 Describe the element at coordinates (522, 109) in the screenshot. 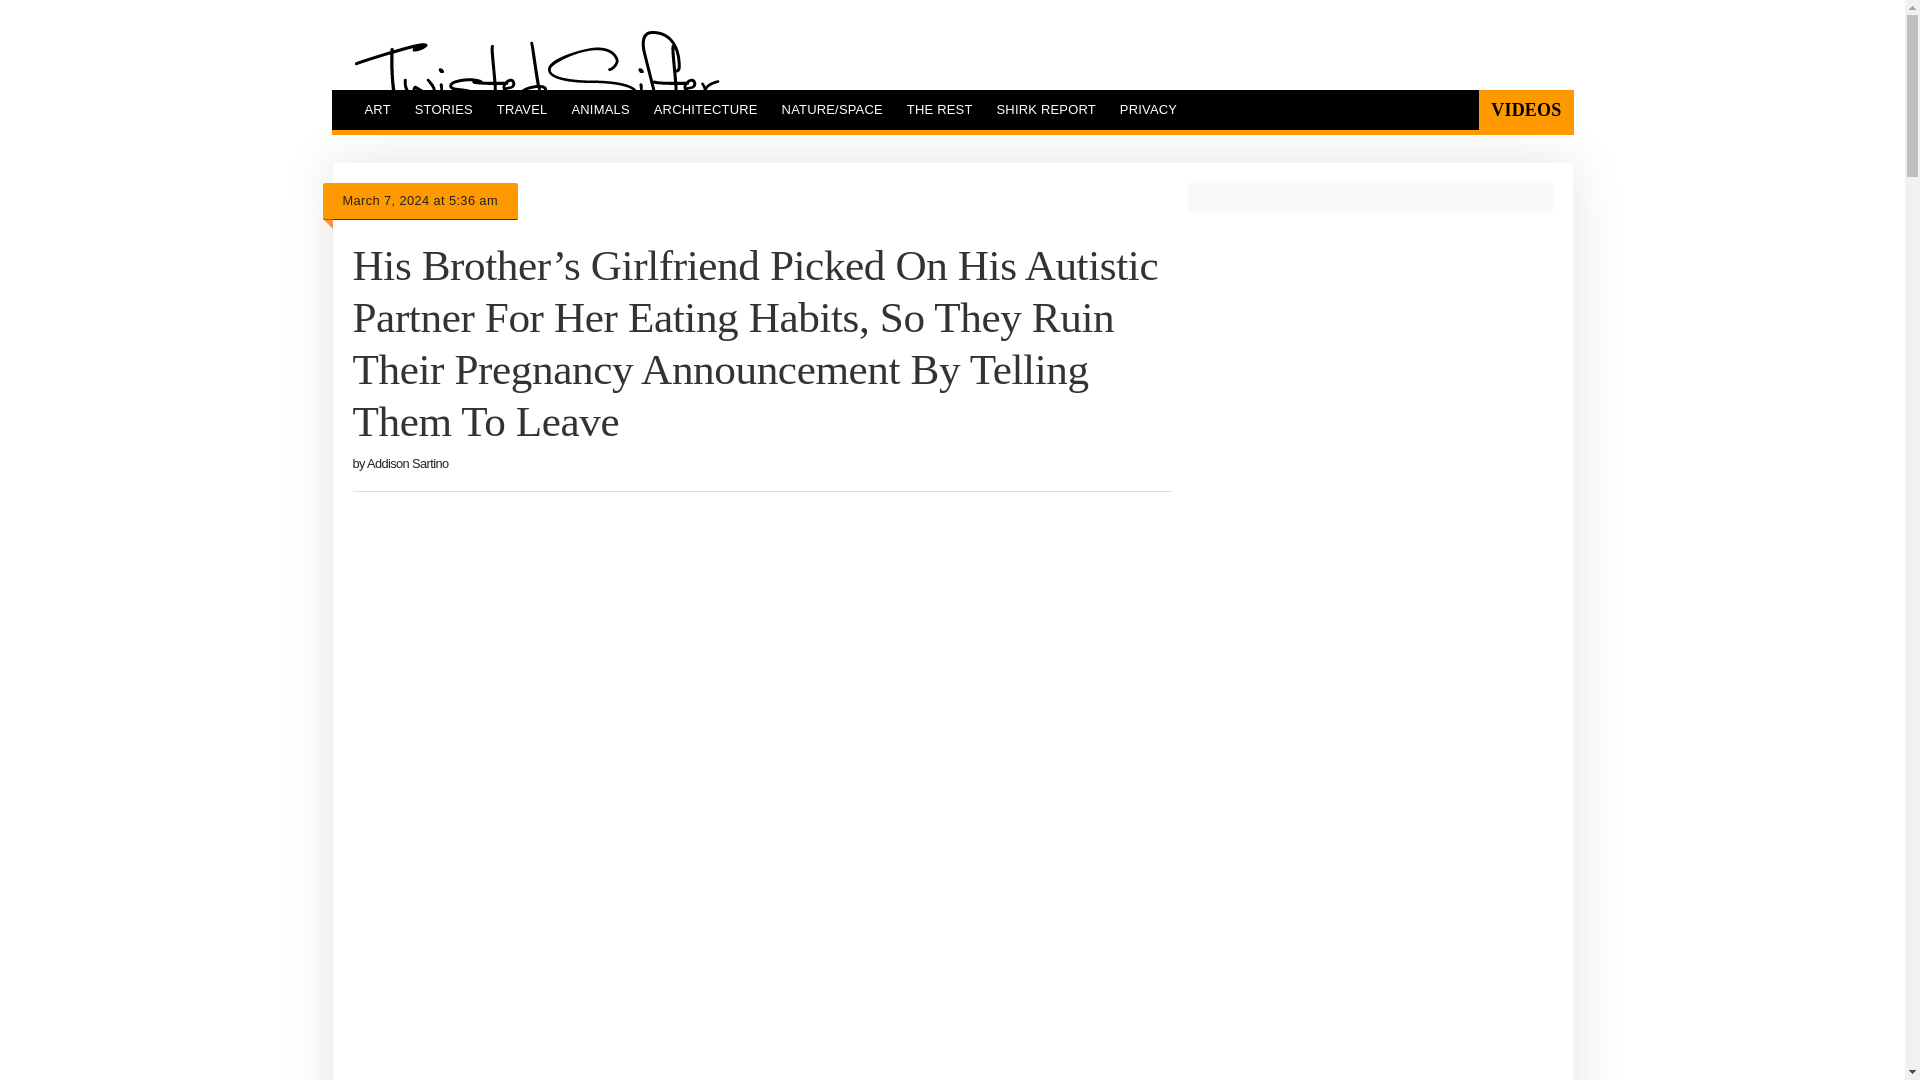

I see `TRAVEL` at that location.